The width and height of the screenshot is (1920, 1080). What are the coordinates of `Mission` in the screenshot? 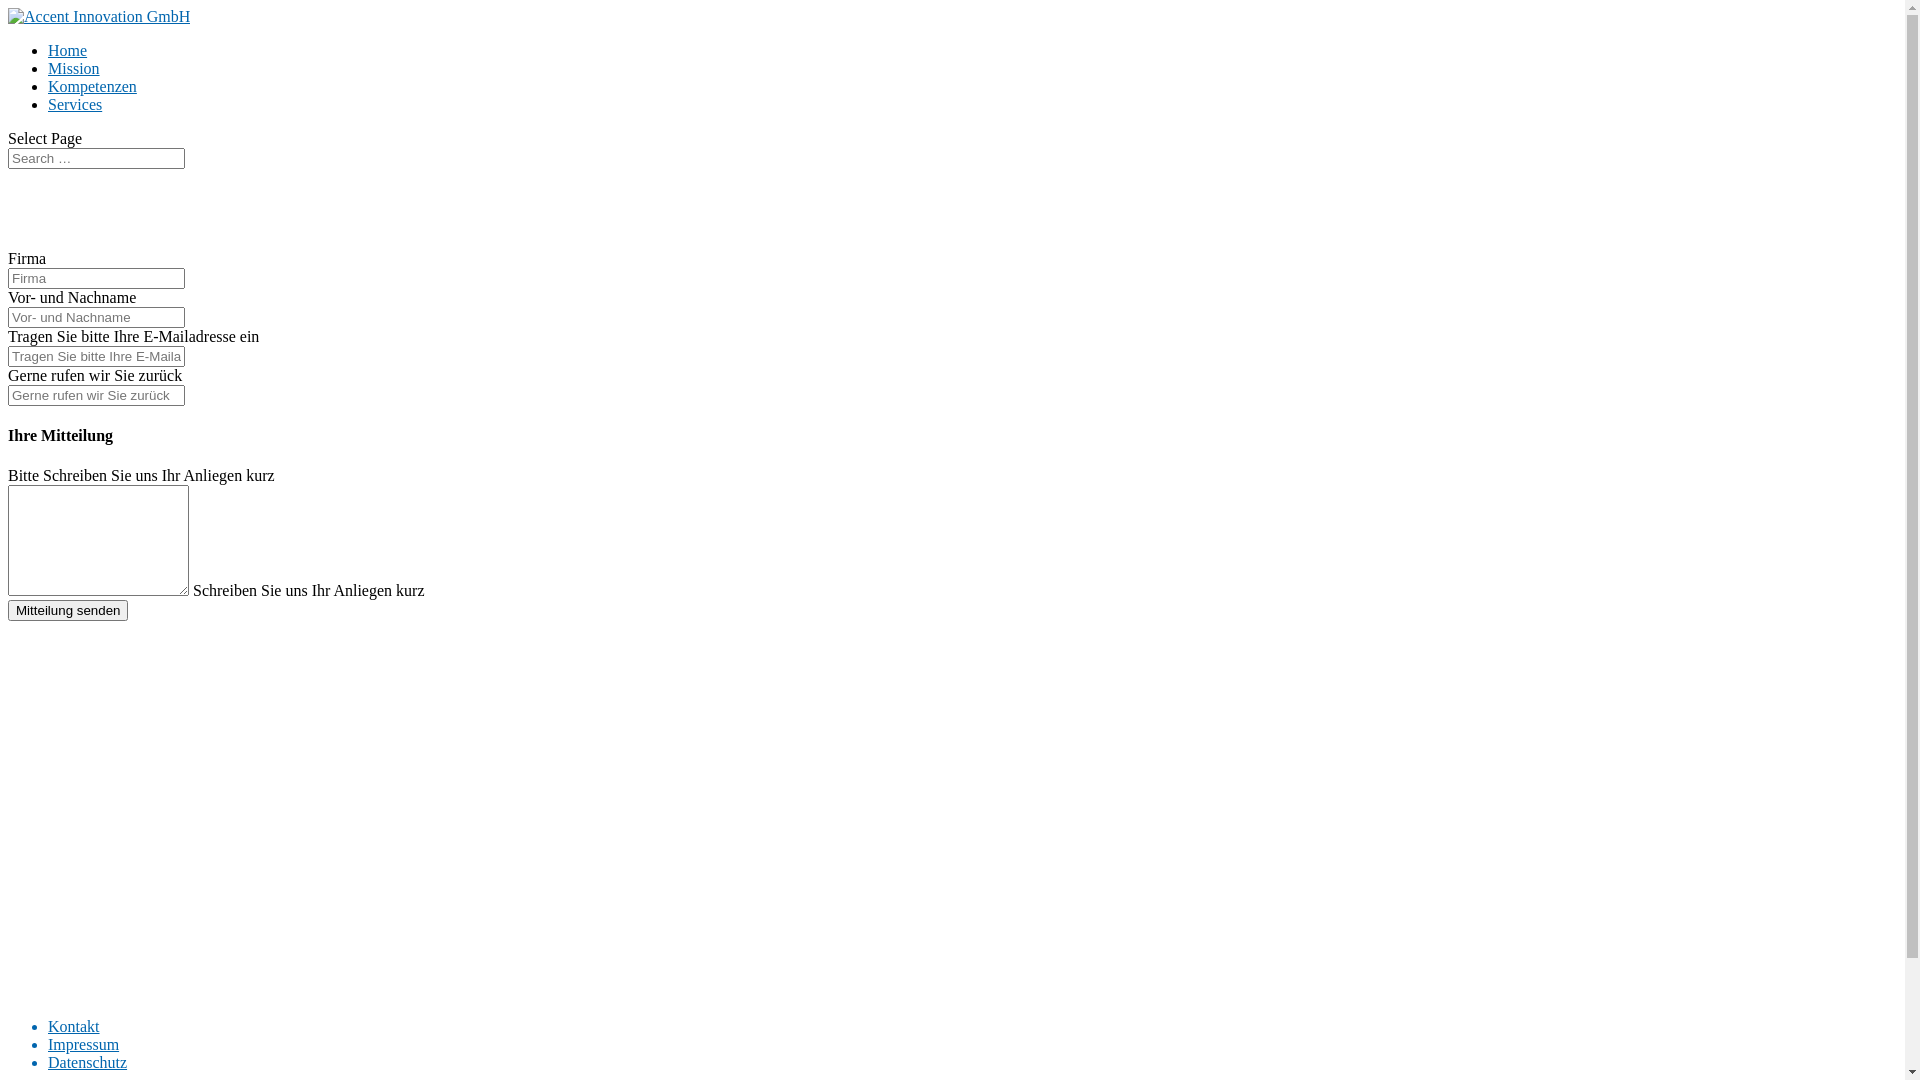 It's located at (74, 68).